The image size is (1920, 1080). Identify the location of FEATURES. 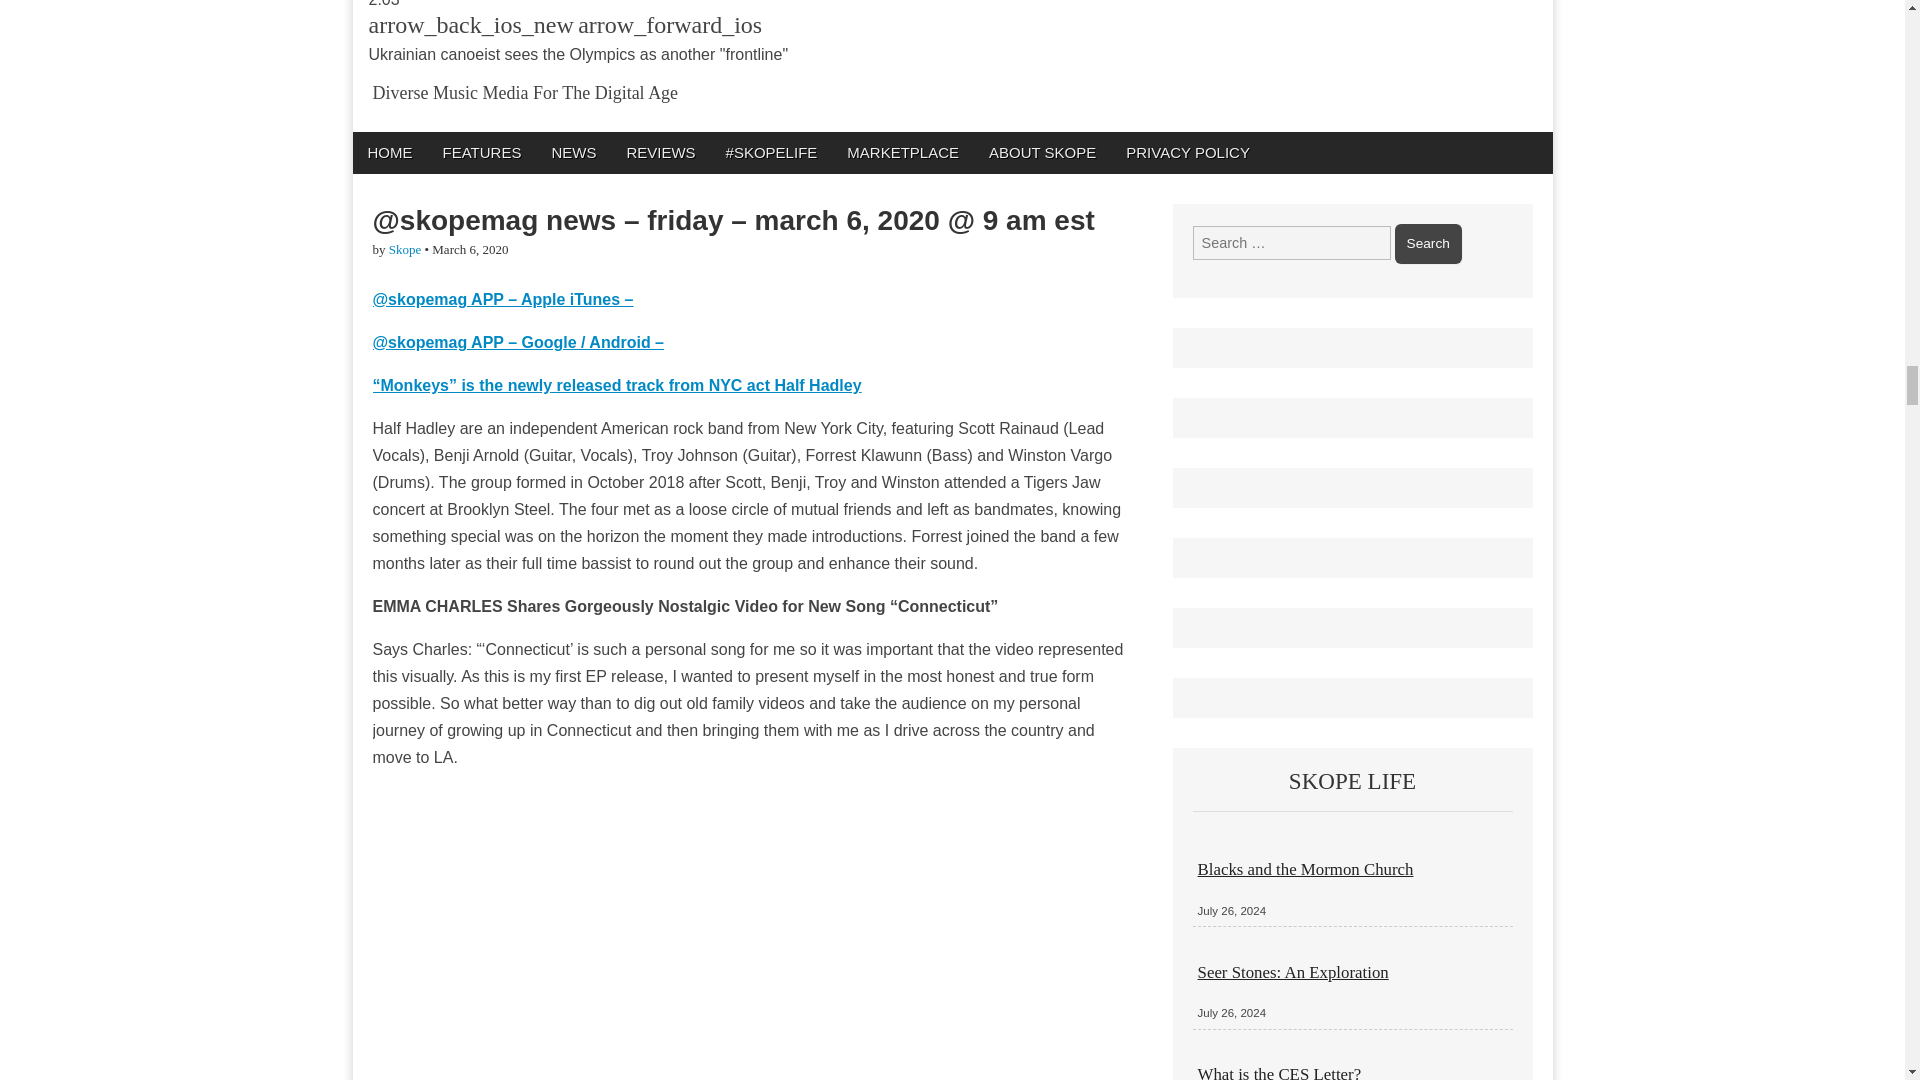
(482, 152).